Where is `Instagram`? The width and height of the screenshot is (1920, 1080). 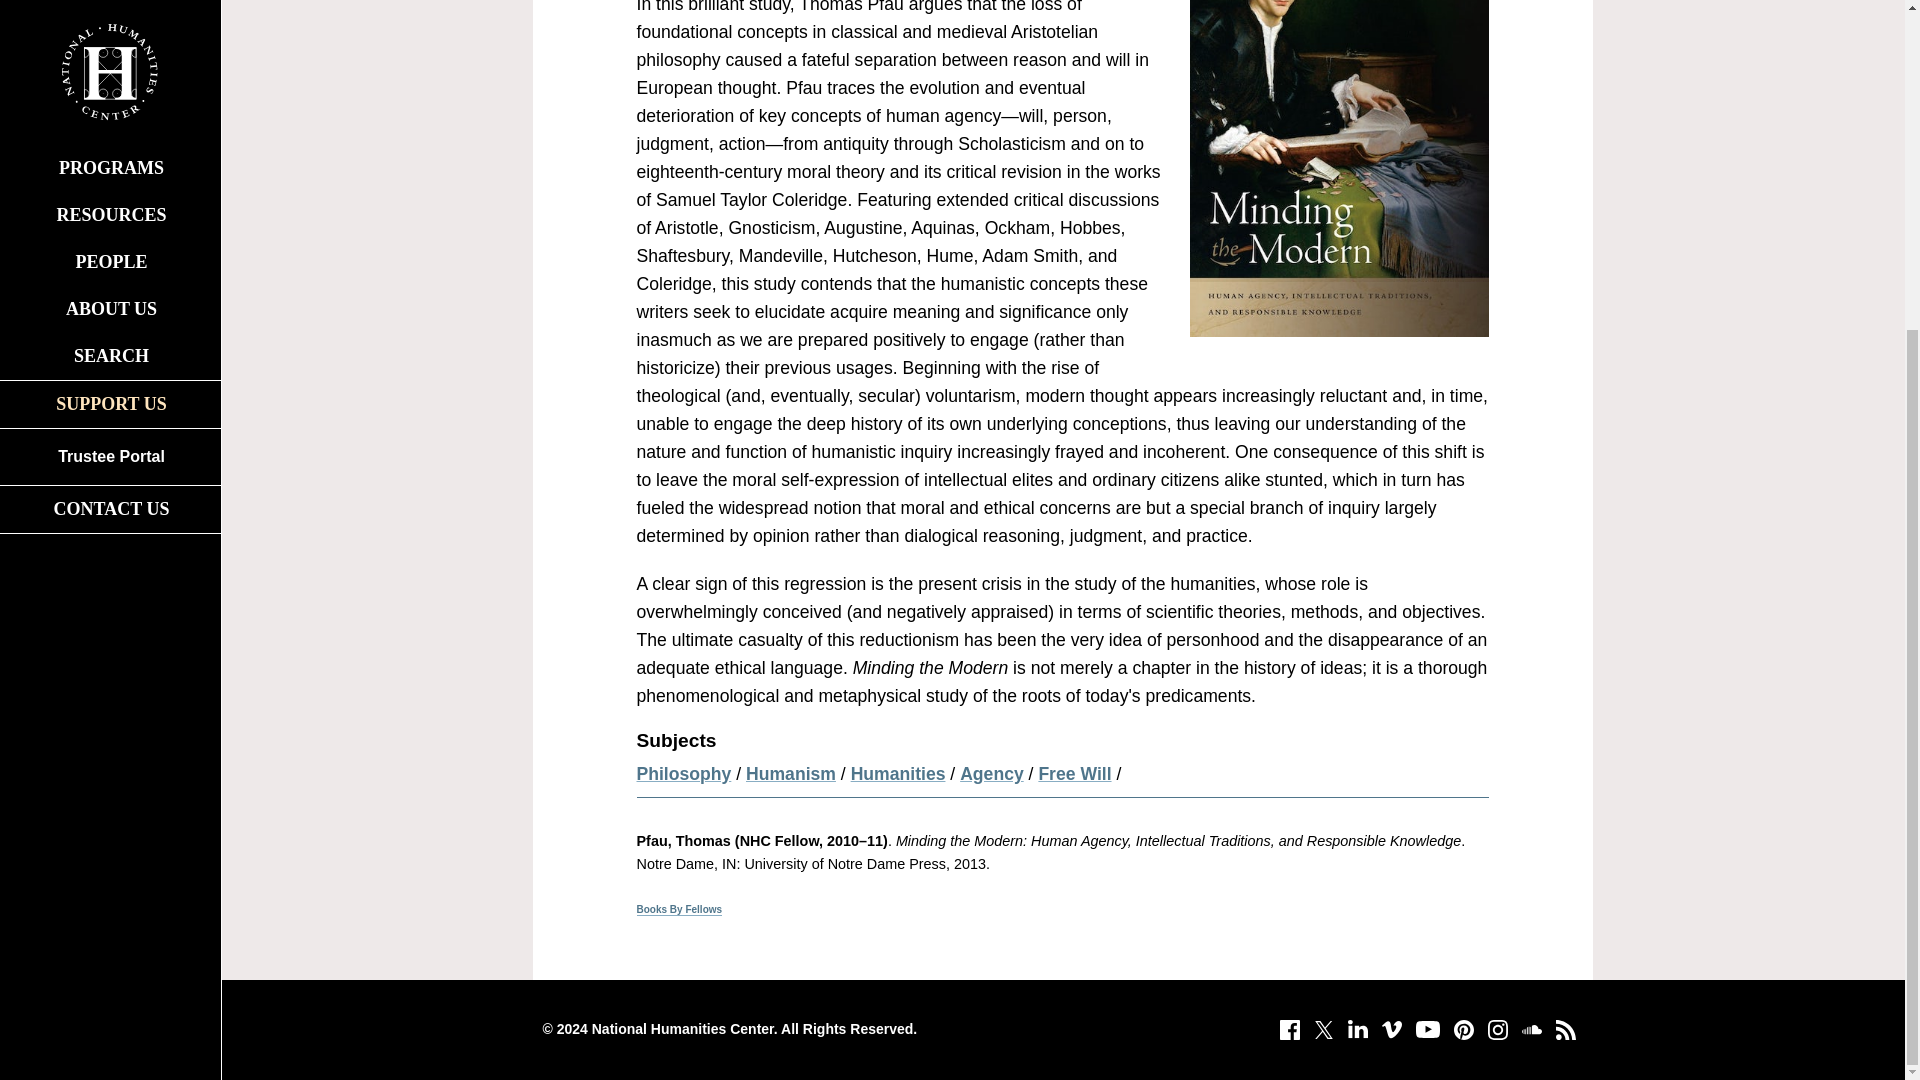
Instagram is located at coordinates (1497, 1030).